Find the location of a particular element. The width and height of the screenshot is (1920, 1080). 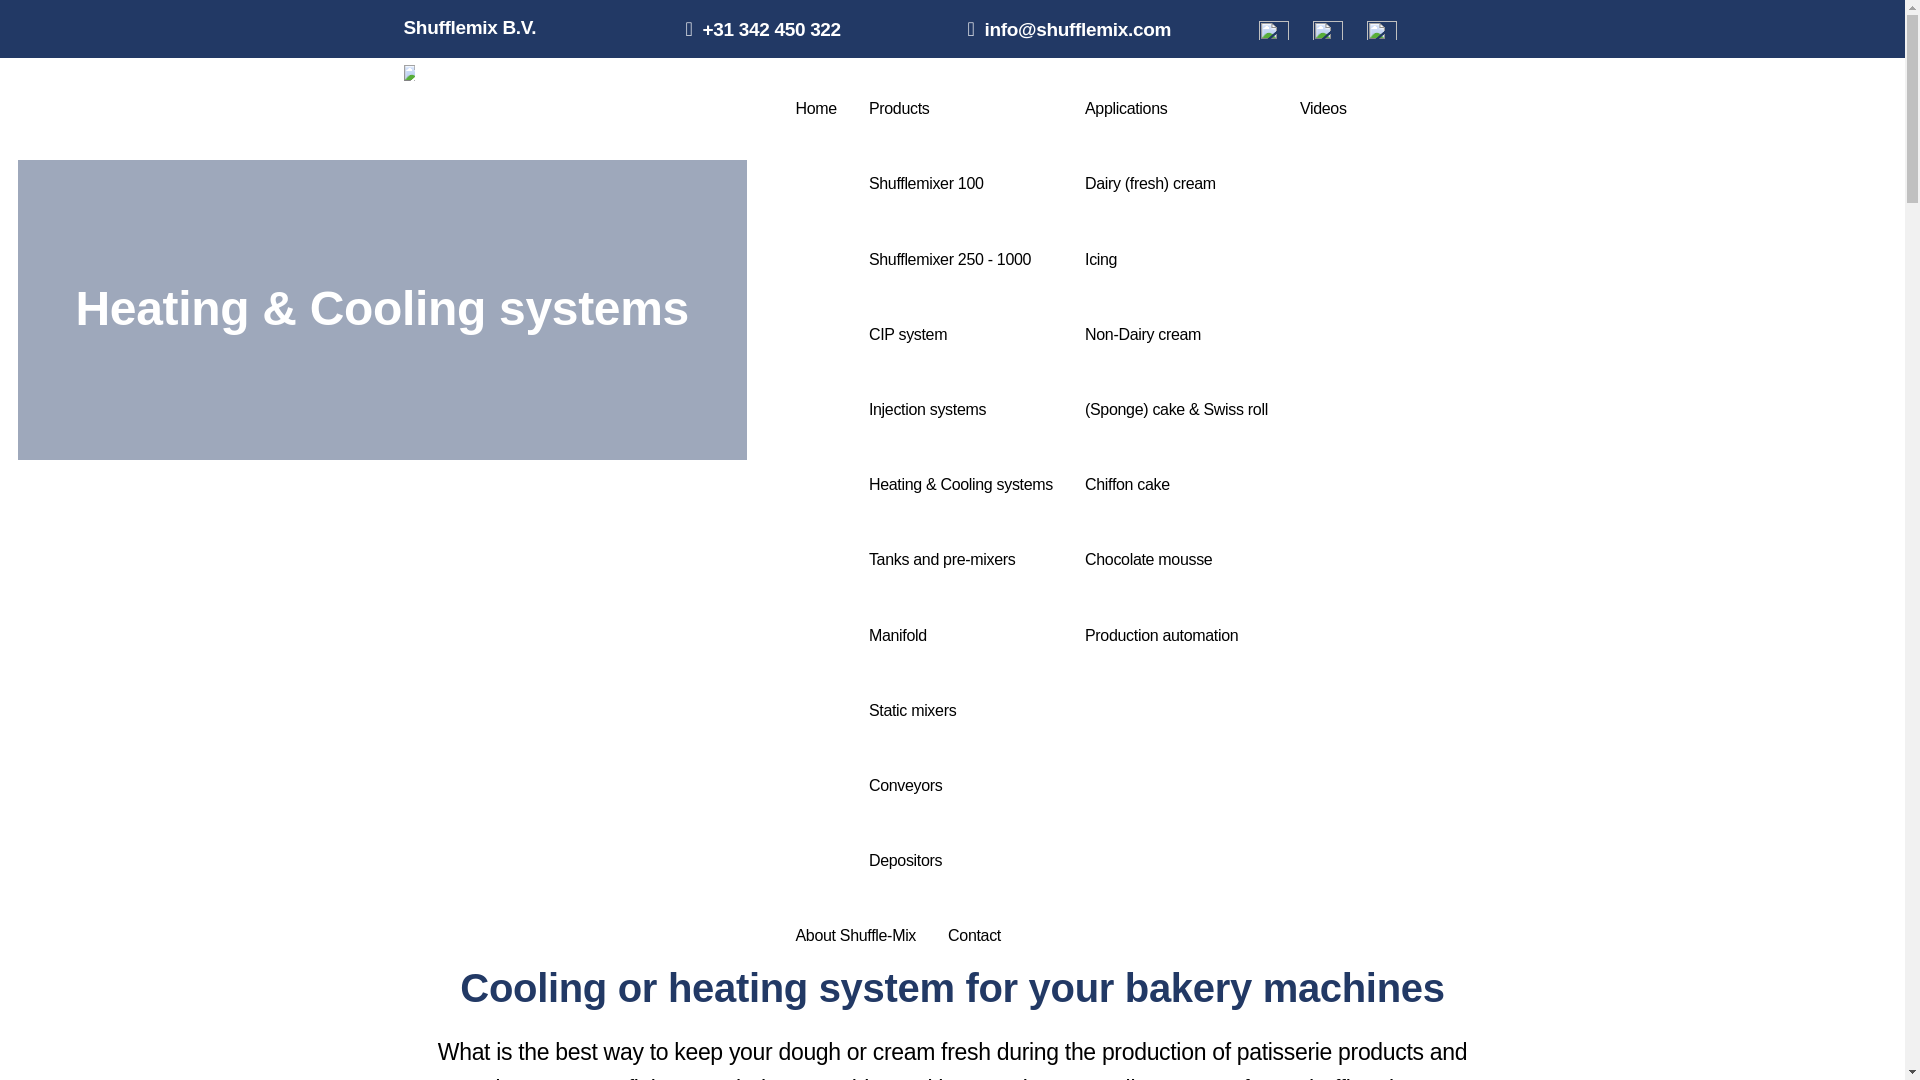

Products is located at coordinates (960, 95).